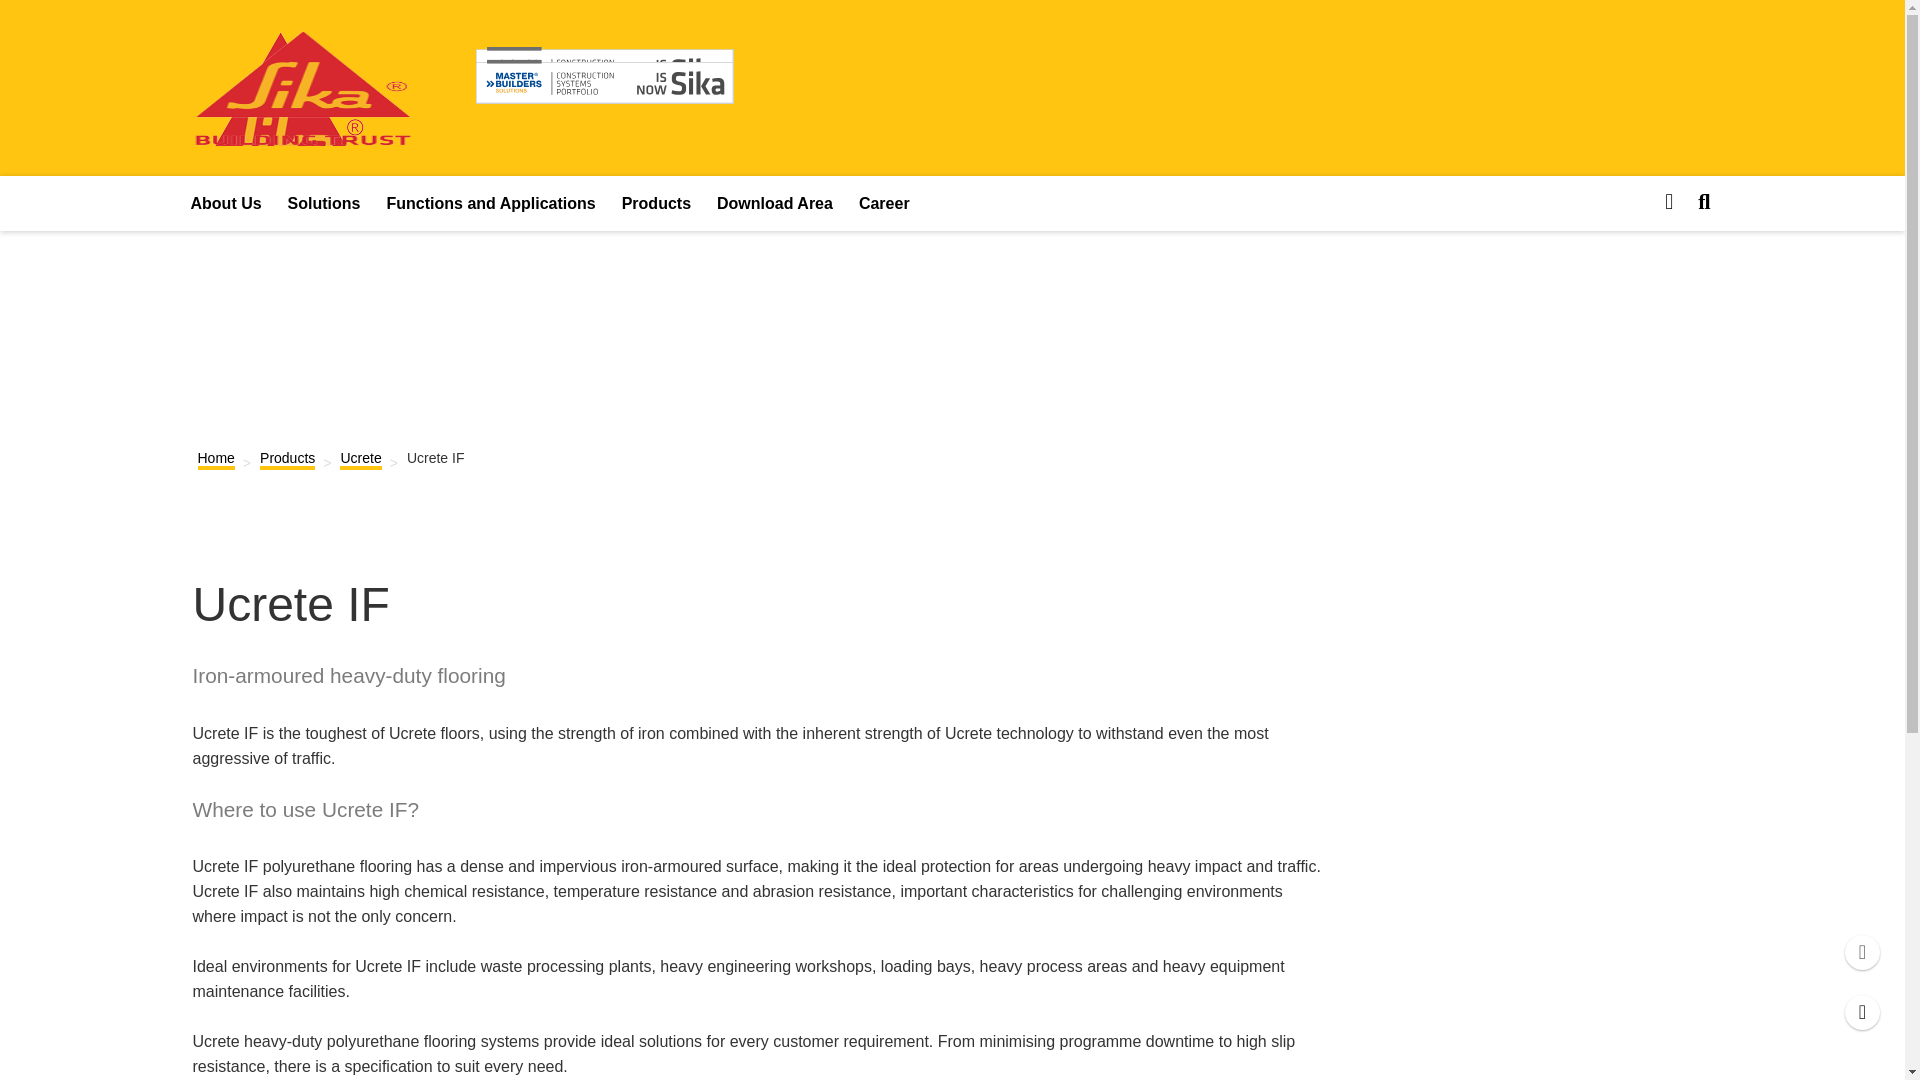 This screenshot has height=1080, width=1920. Describe the element at coordinates (324, 204) in the screenshot. I see `Solutions` at that location.